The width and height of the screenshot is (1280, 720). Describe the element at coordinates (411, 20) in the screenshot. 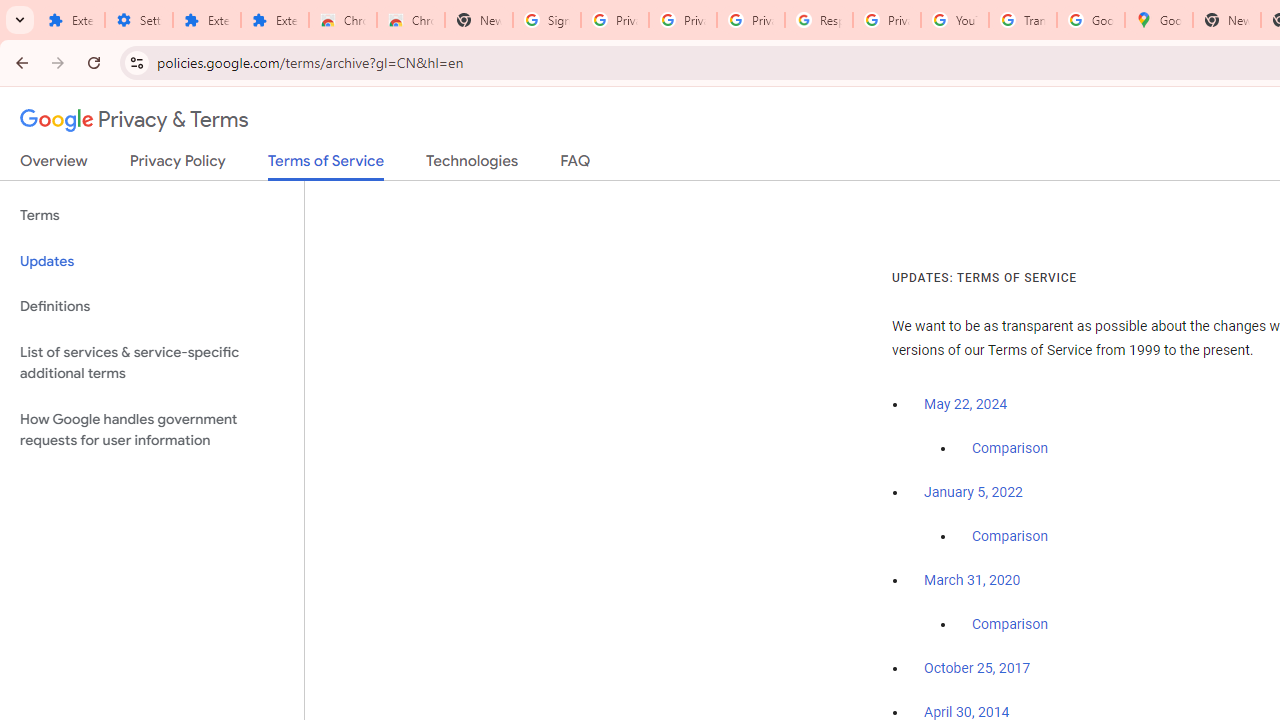

I see `Chrome Web Store - Themes` at that location.